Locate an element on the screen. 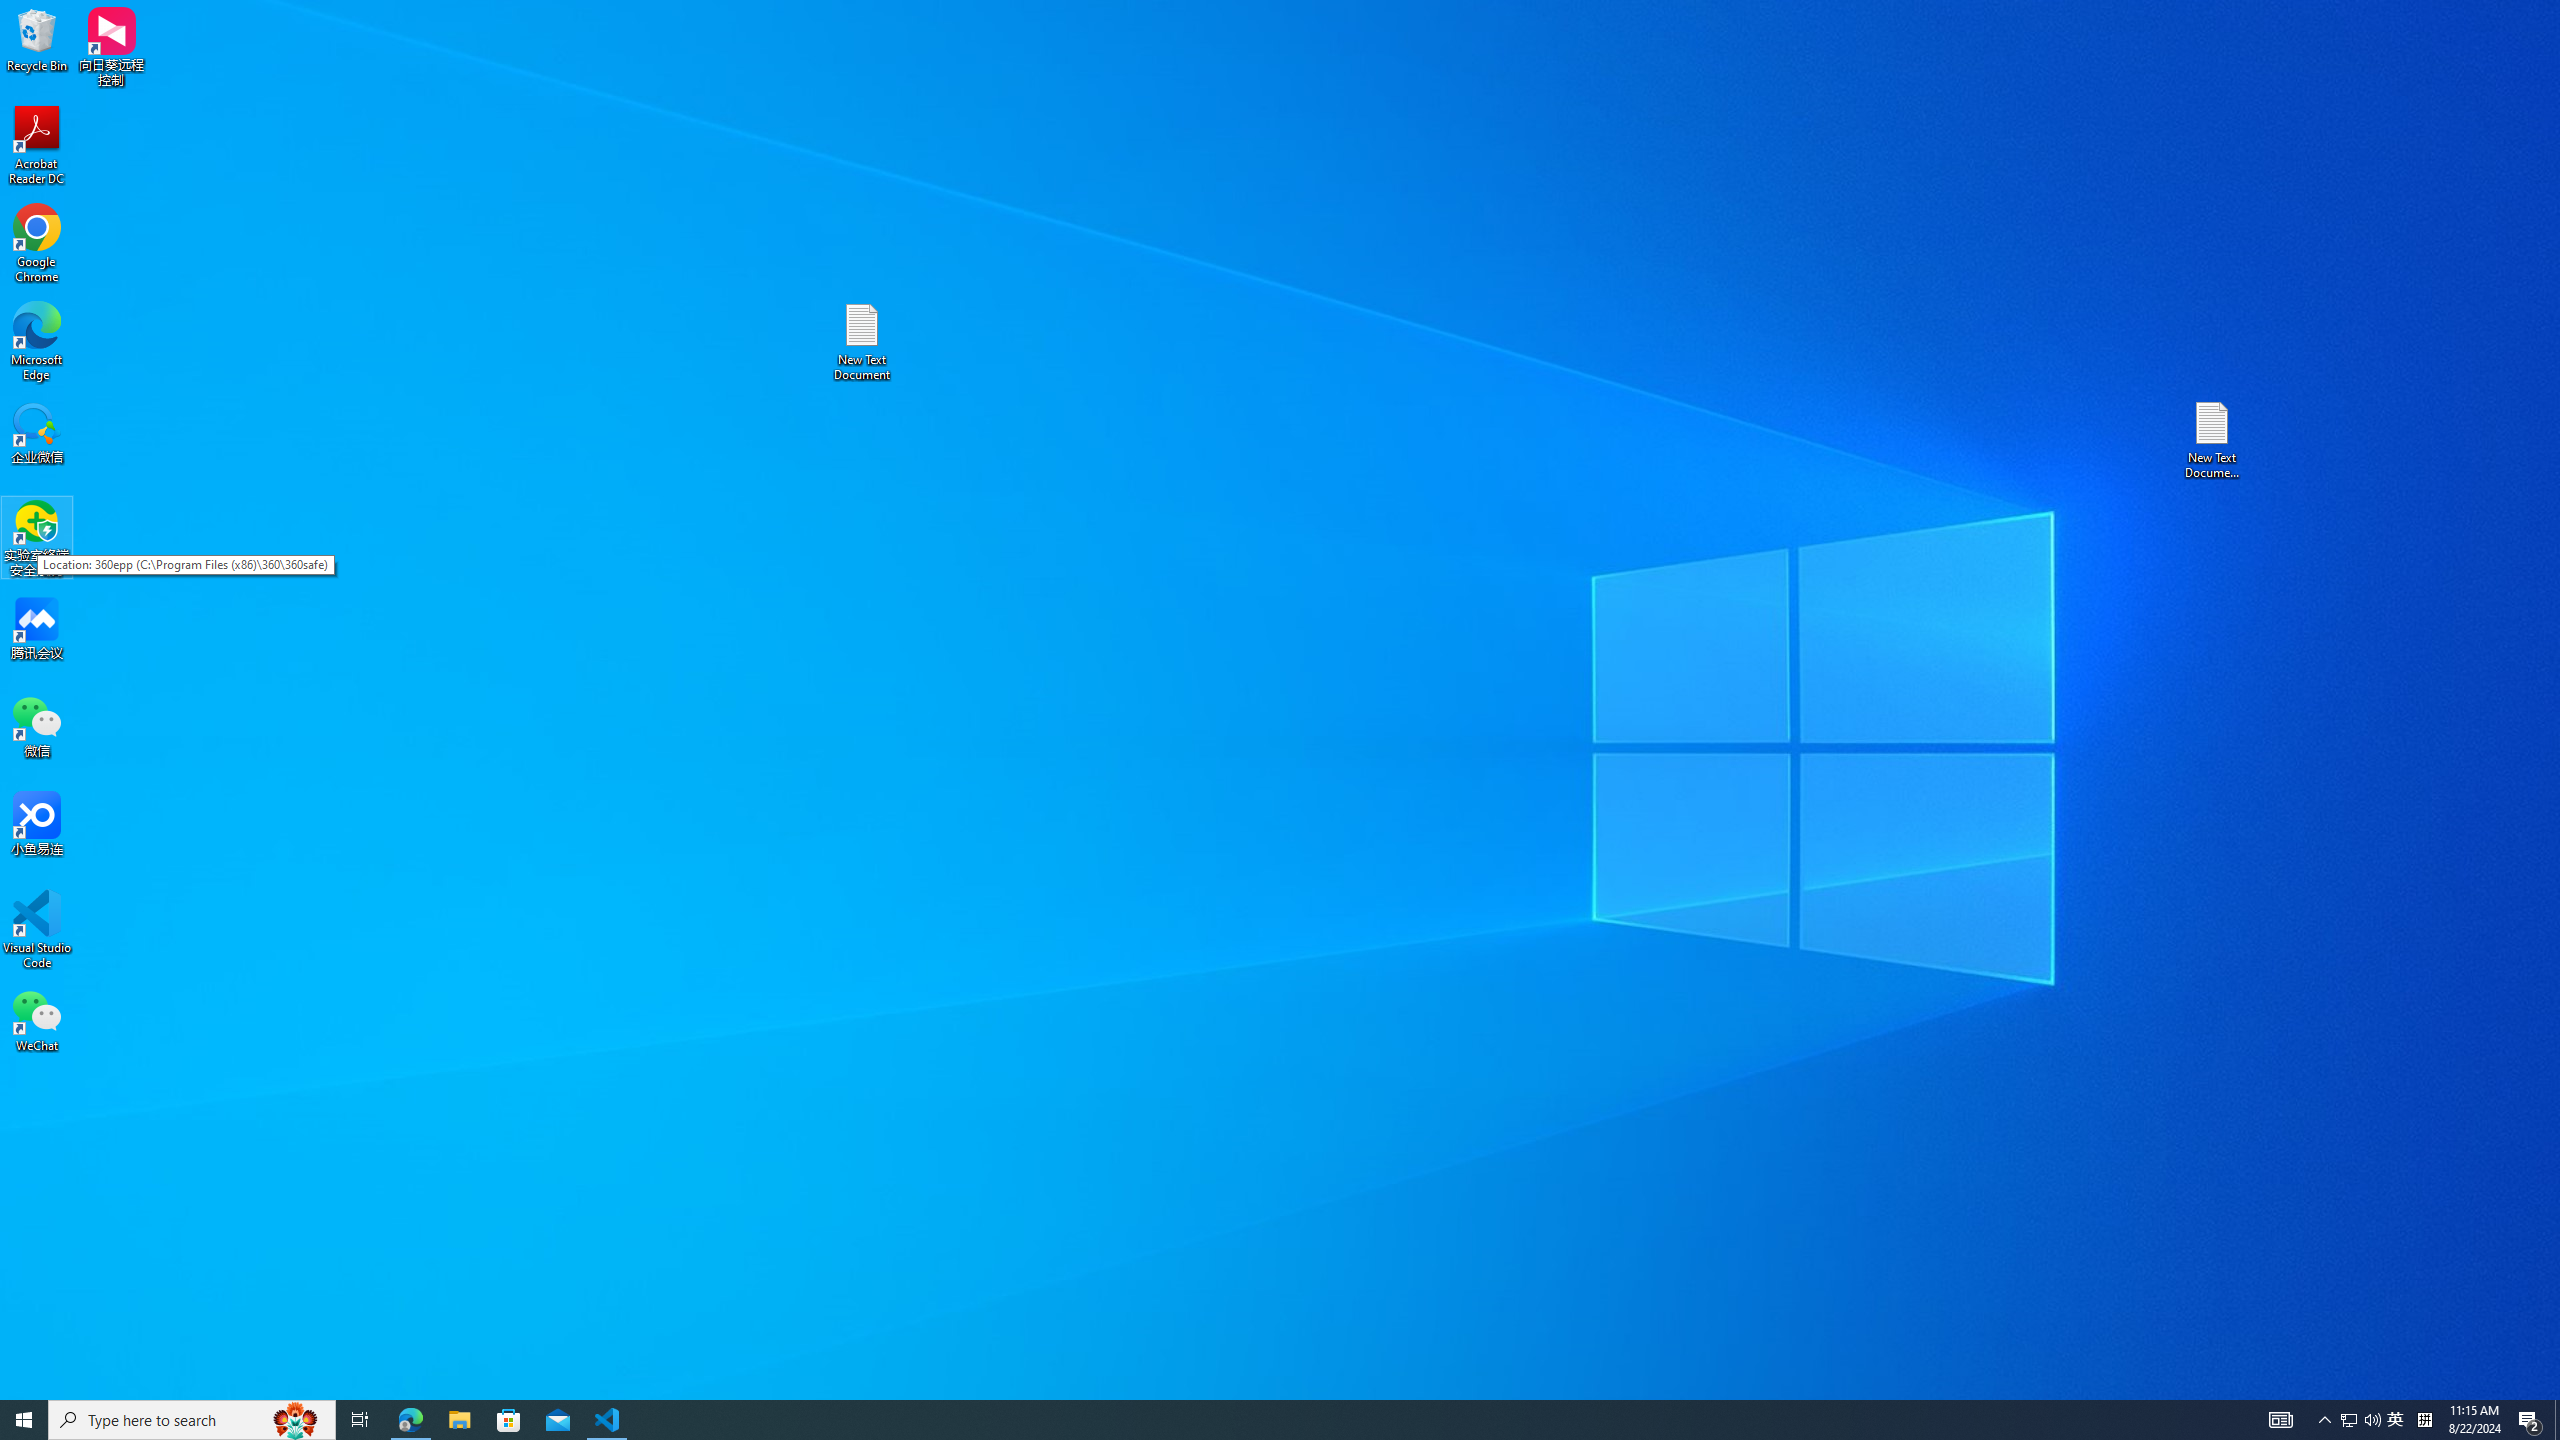 The width and height of the screenshot is (2560, 1440). Type here to search is located at coordinates (192, 1420).